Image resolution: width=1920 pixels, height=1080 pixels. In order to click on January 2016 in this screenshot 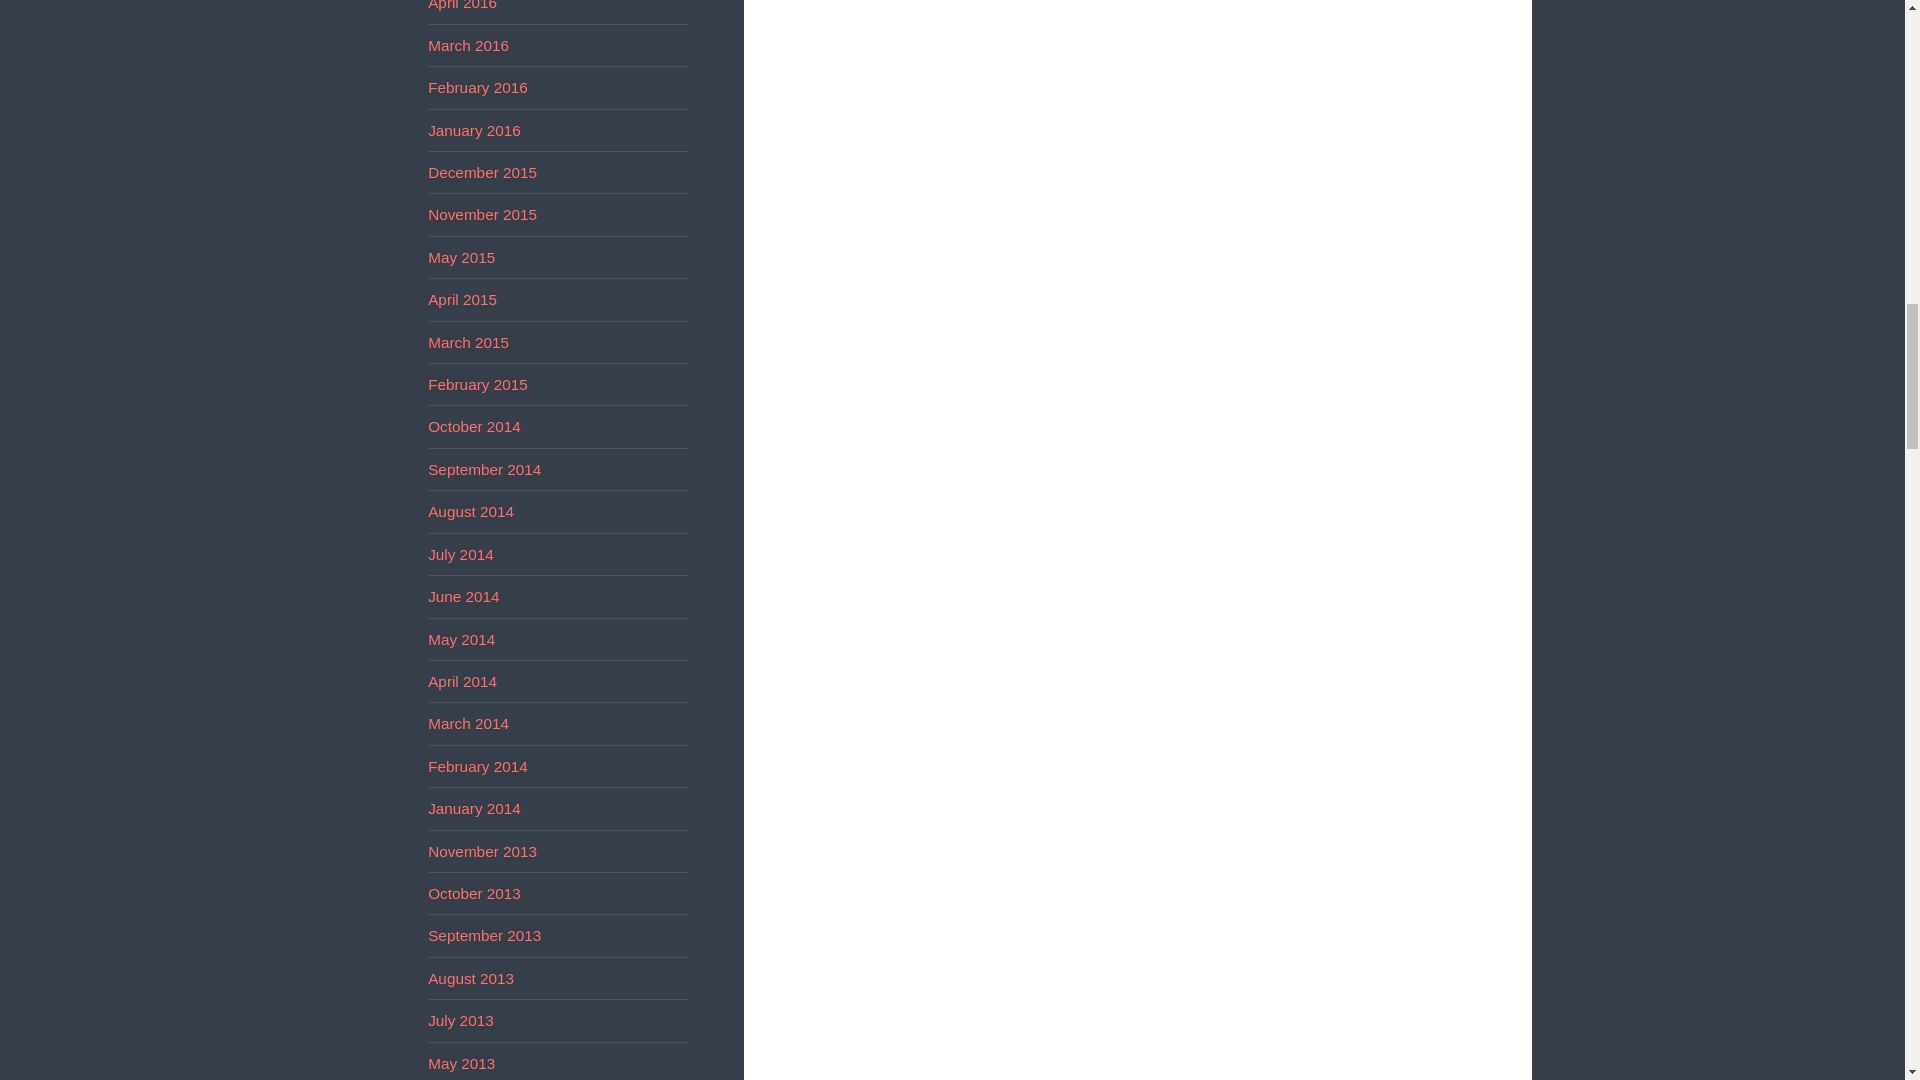, I will do `click(474, 130)`.